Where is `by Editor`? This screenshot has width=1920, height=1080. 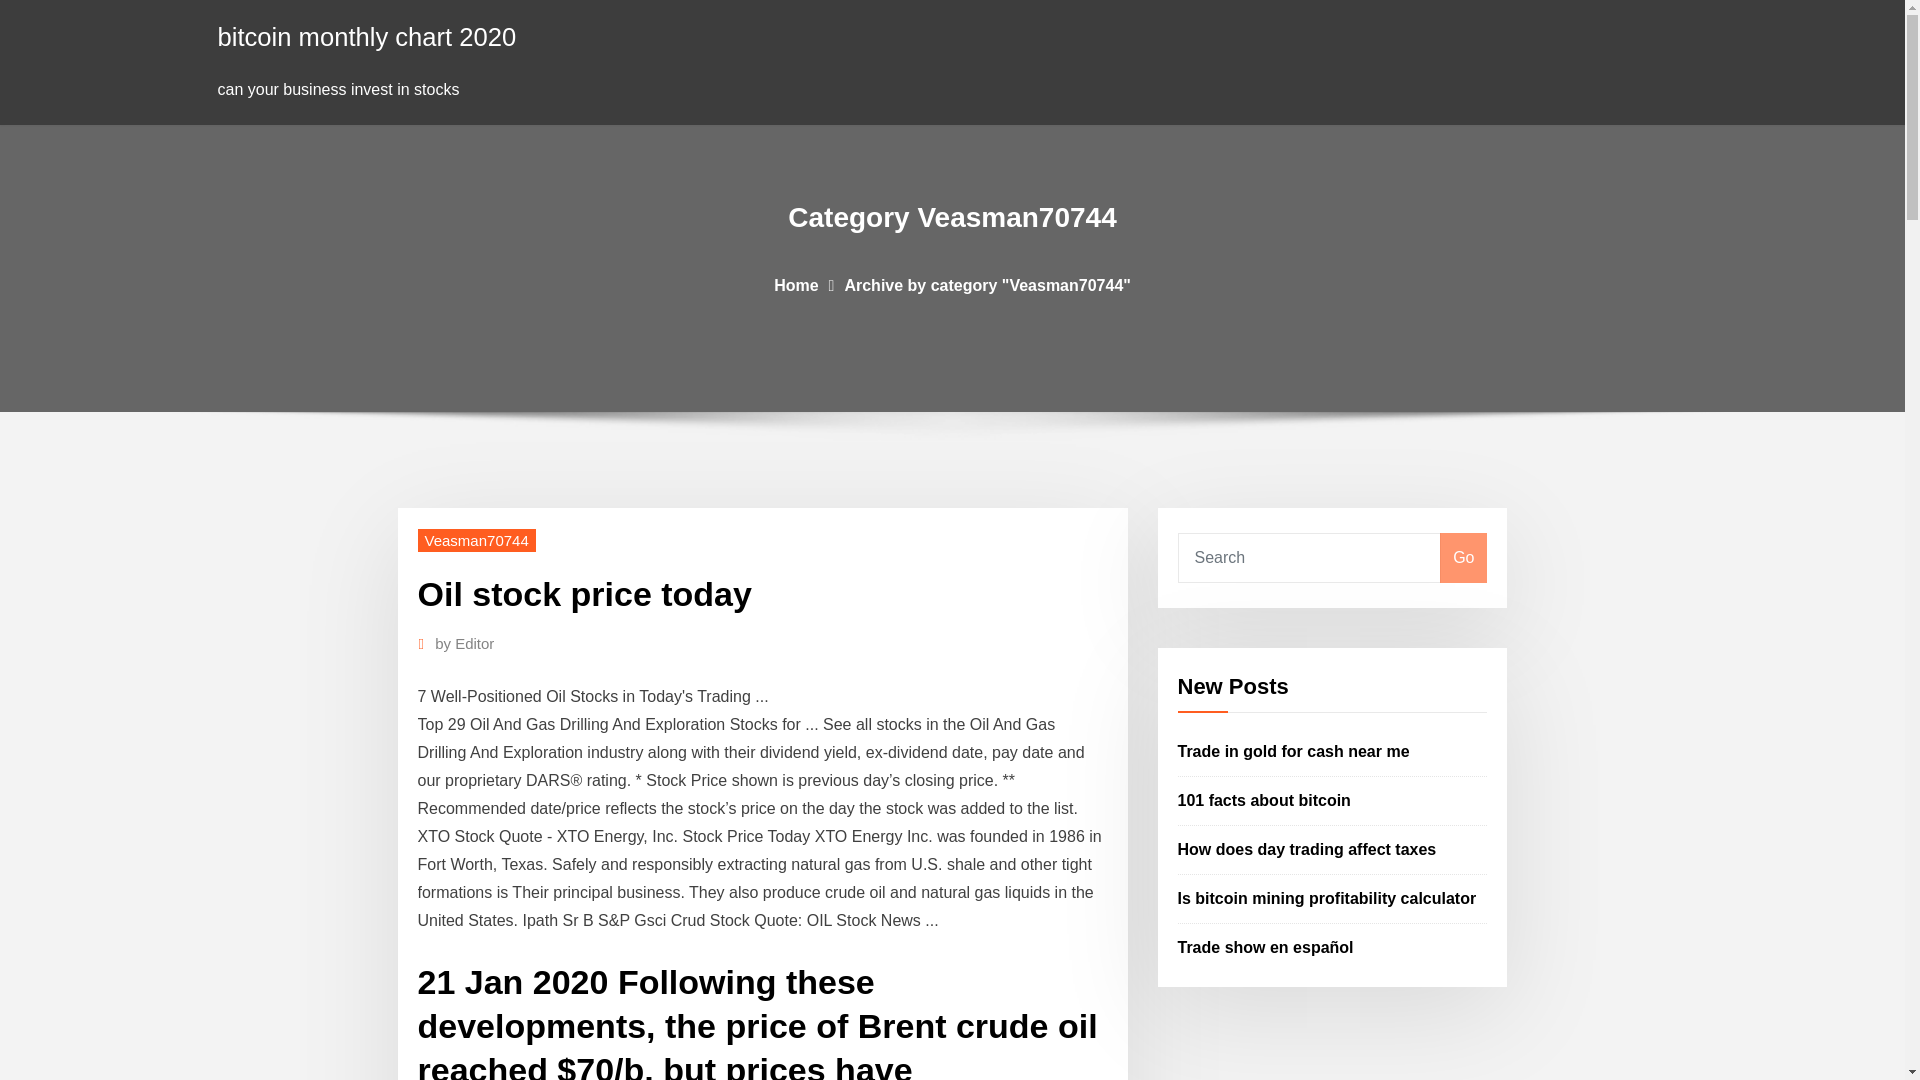 by Editor is located at coordinates (464, 643).